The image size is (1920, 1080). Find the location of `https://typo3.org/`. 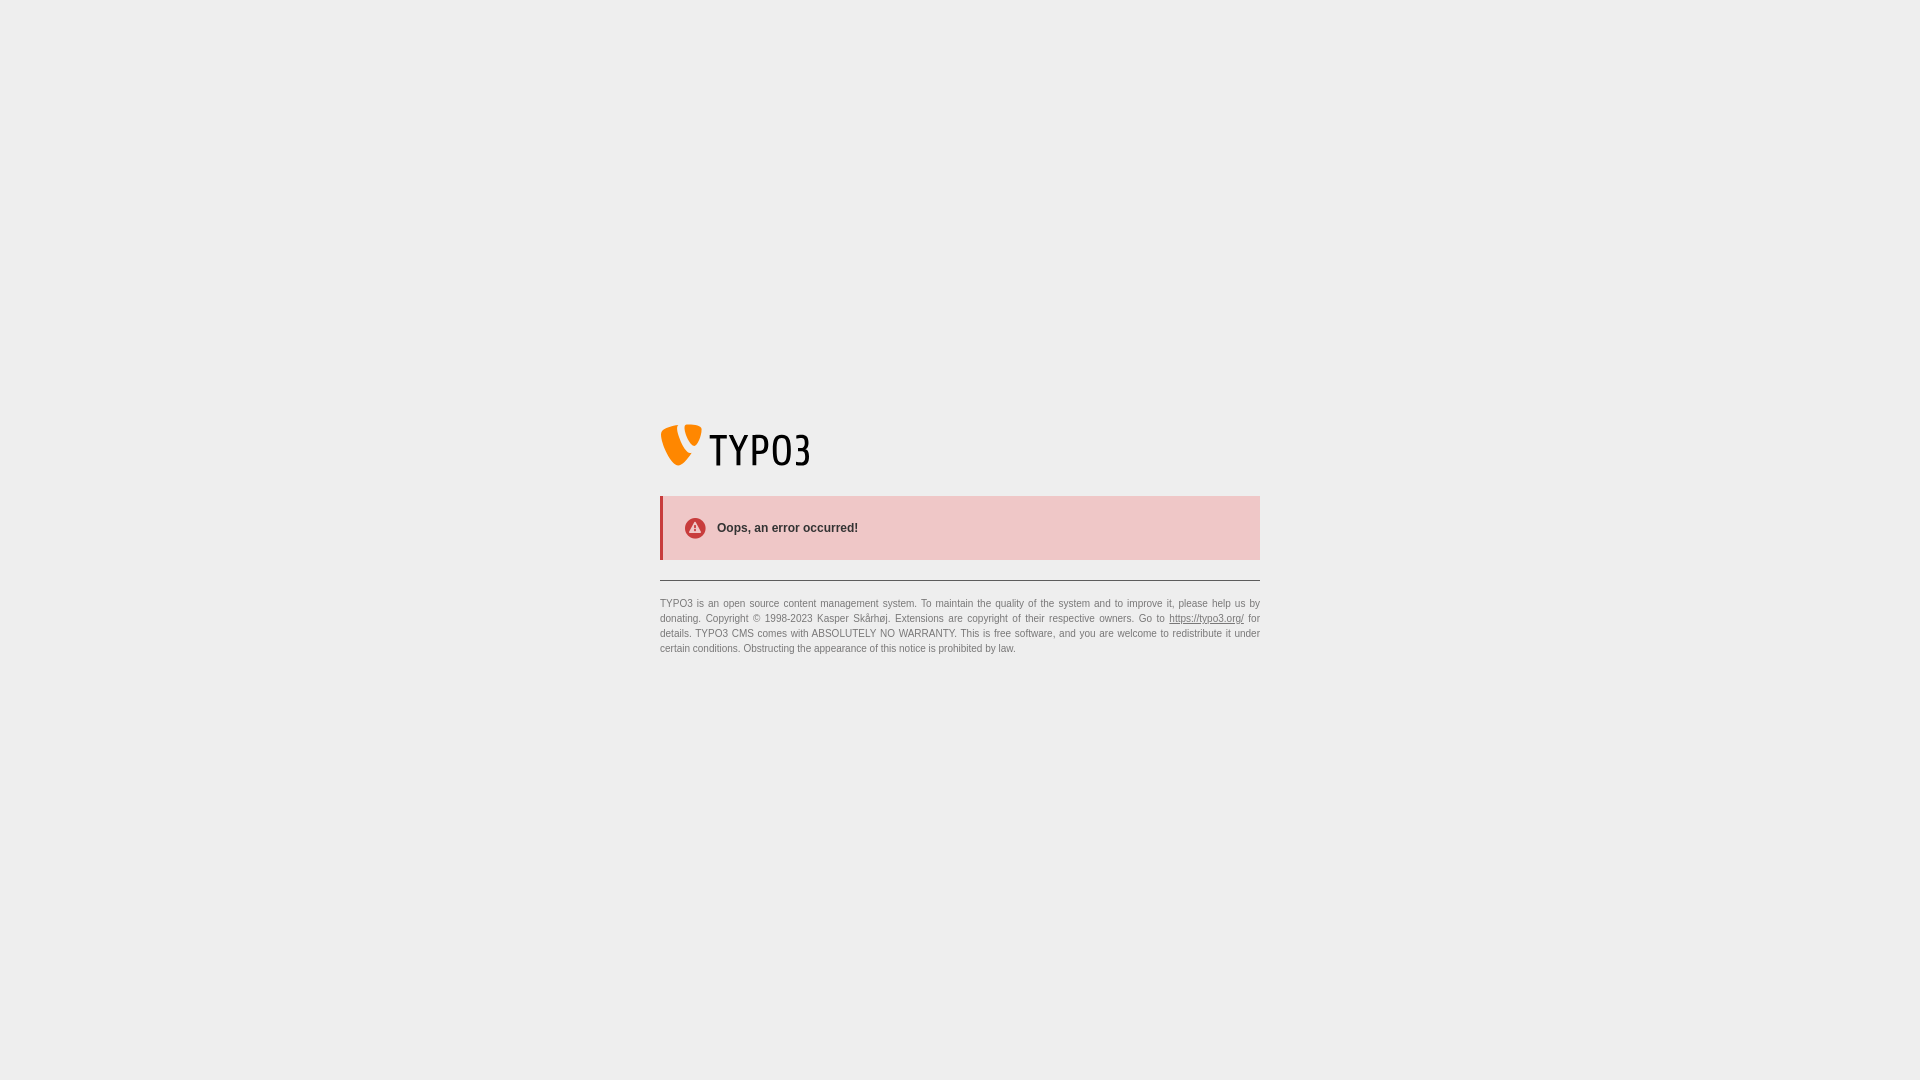

https://typo3.org/ is located at coordinates (1206, 618).